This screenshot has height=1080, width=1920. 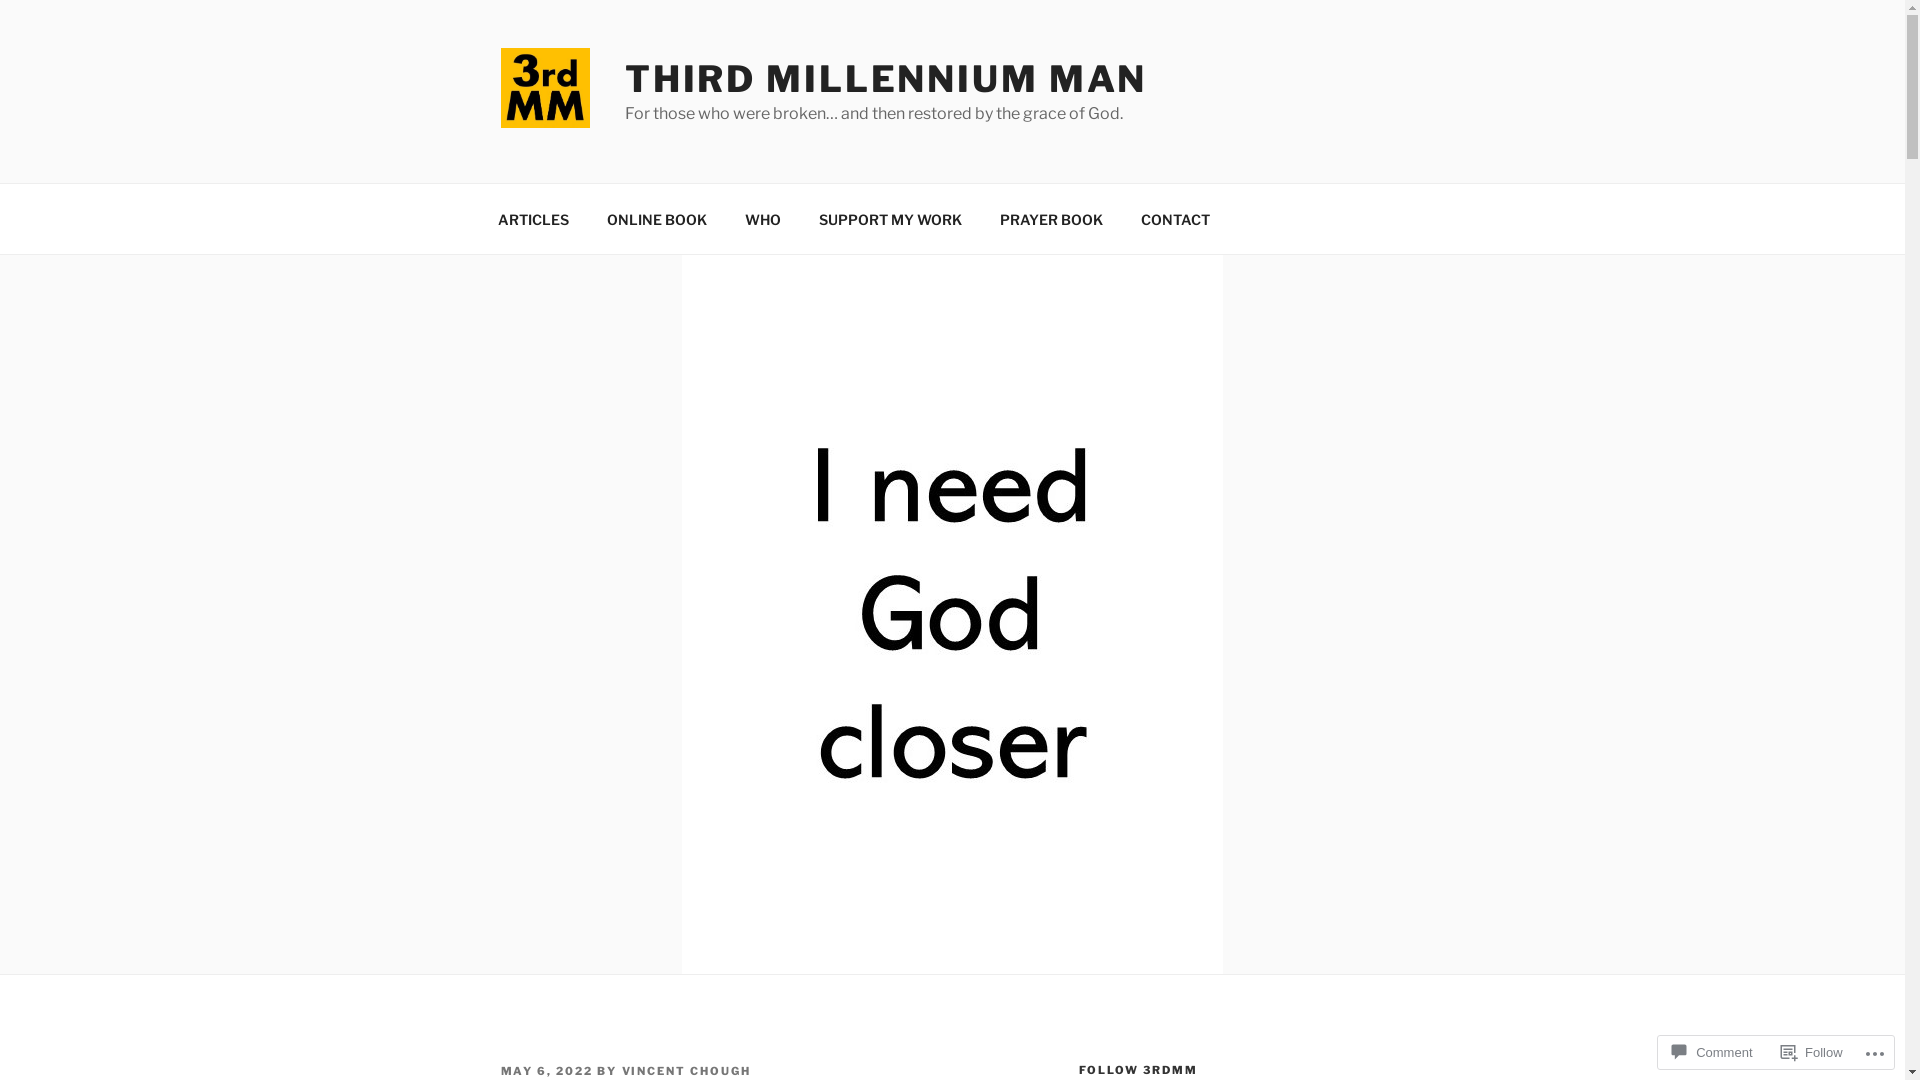 I want to click on ARTICLES, so click(x=533, y=218).